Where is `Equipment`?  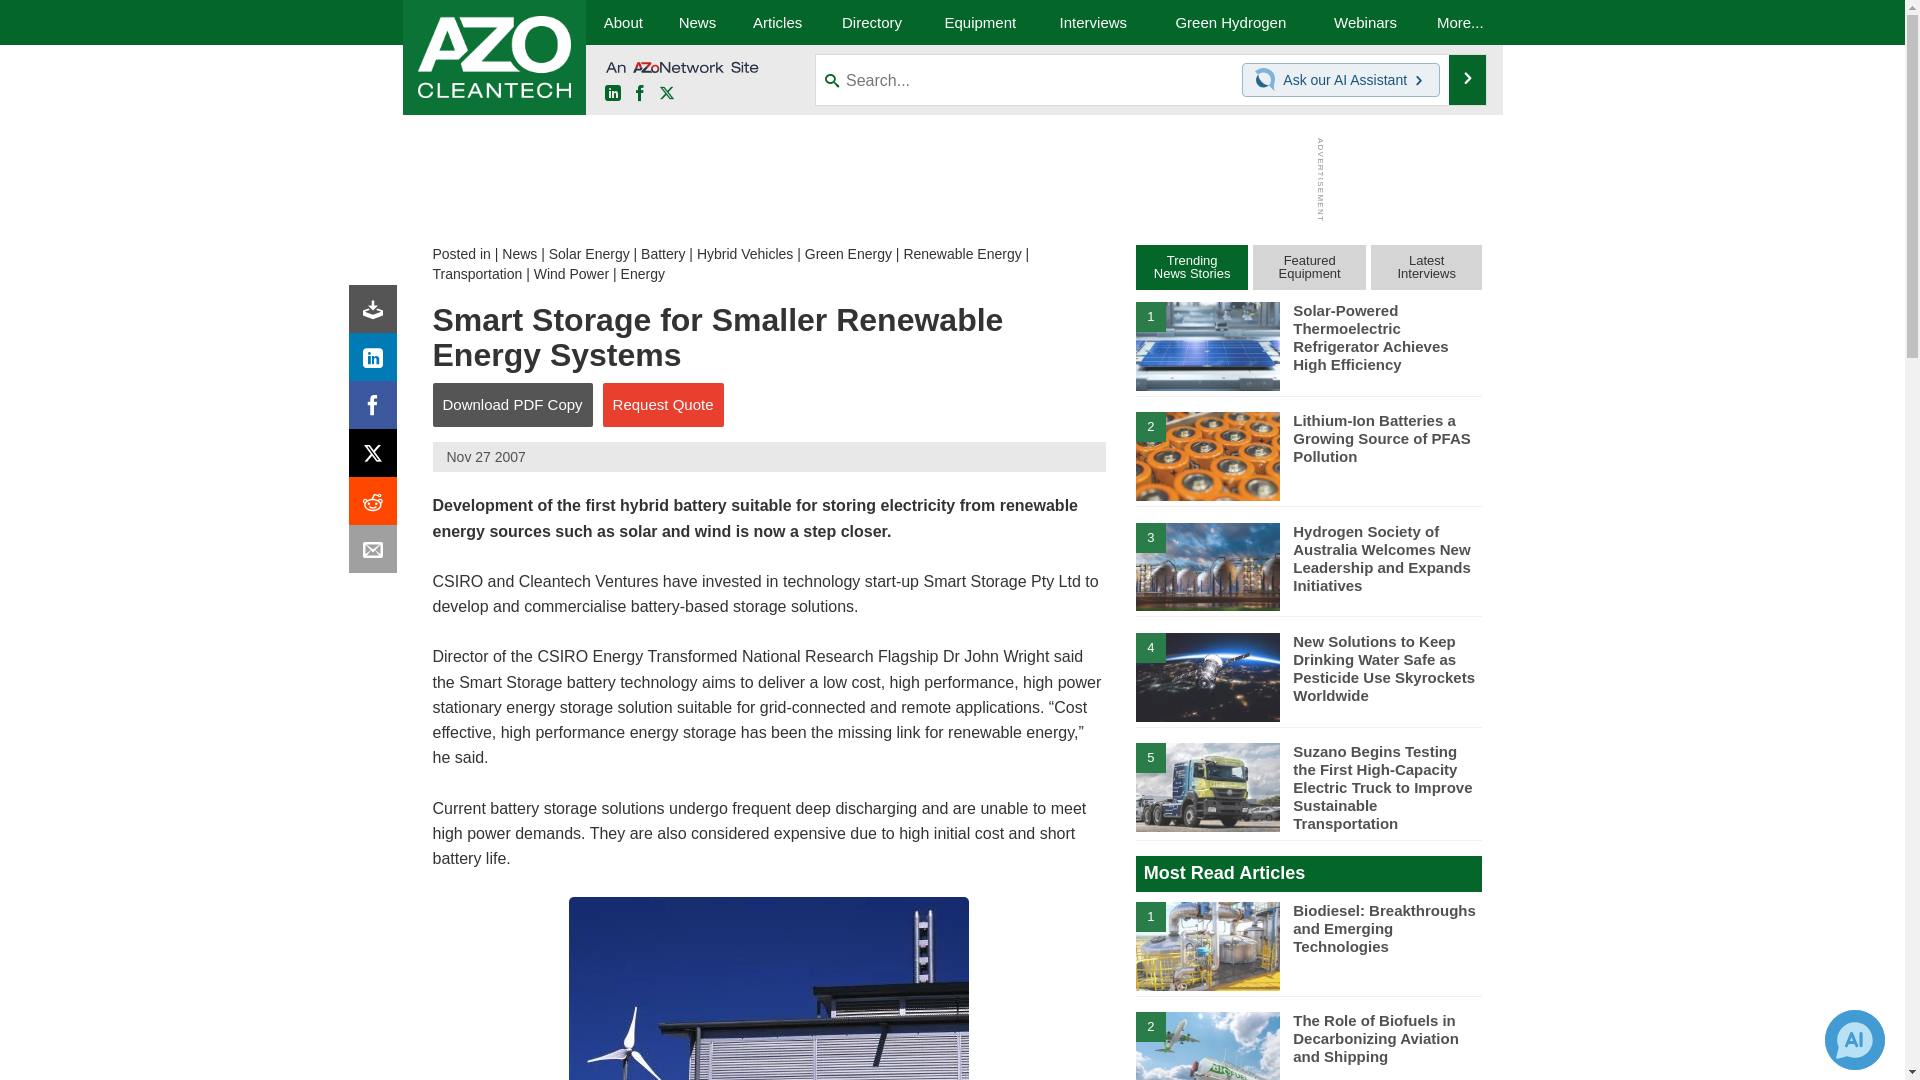 Equipment is located at coordinates (980, 22).